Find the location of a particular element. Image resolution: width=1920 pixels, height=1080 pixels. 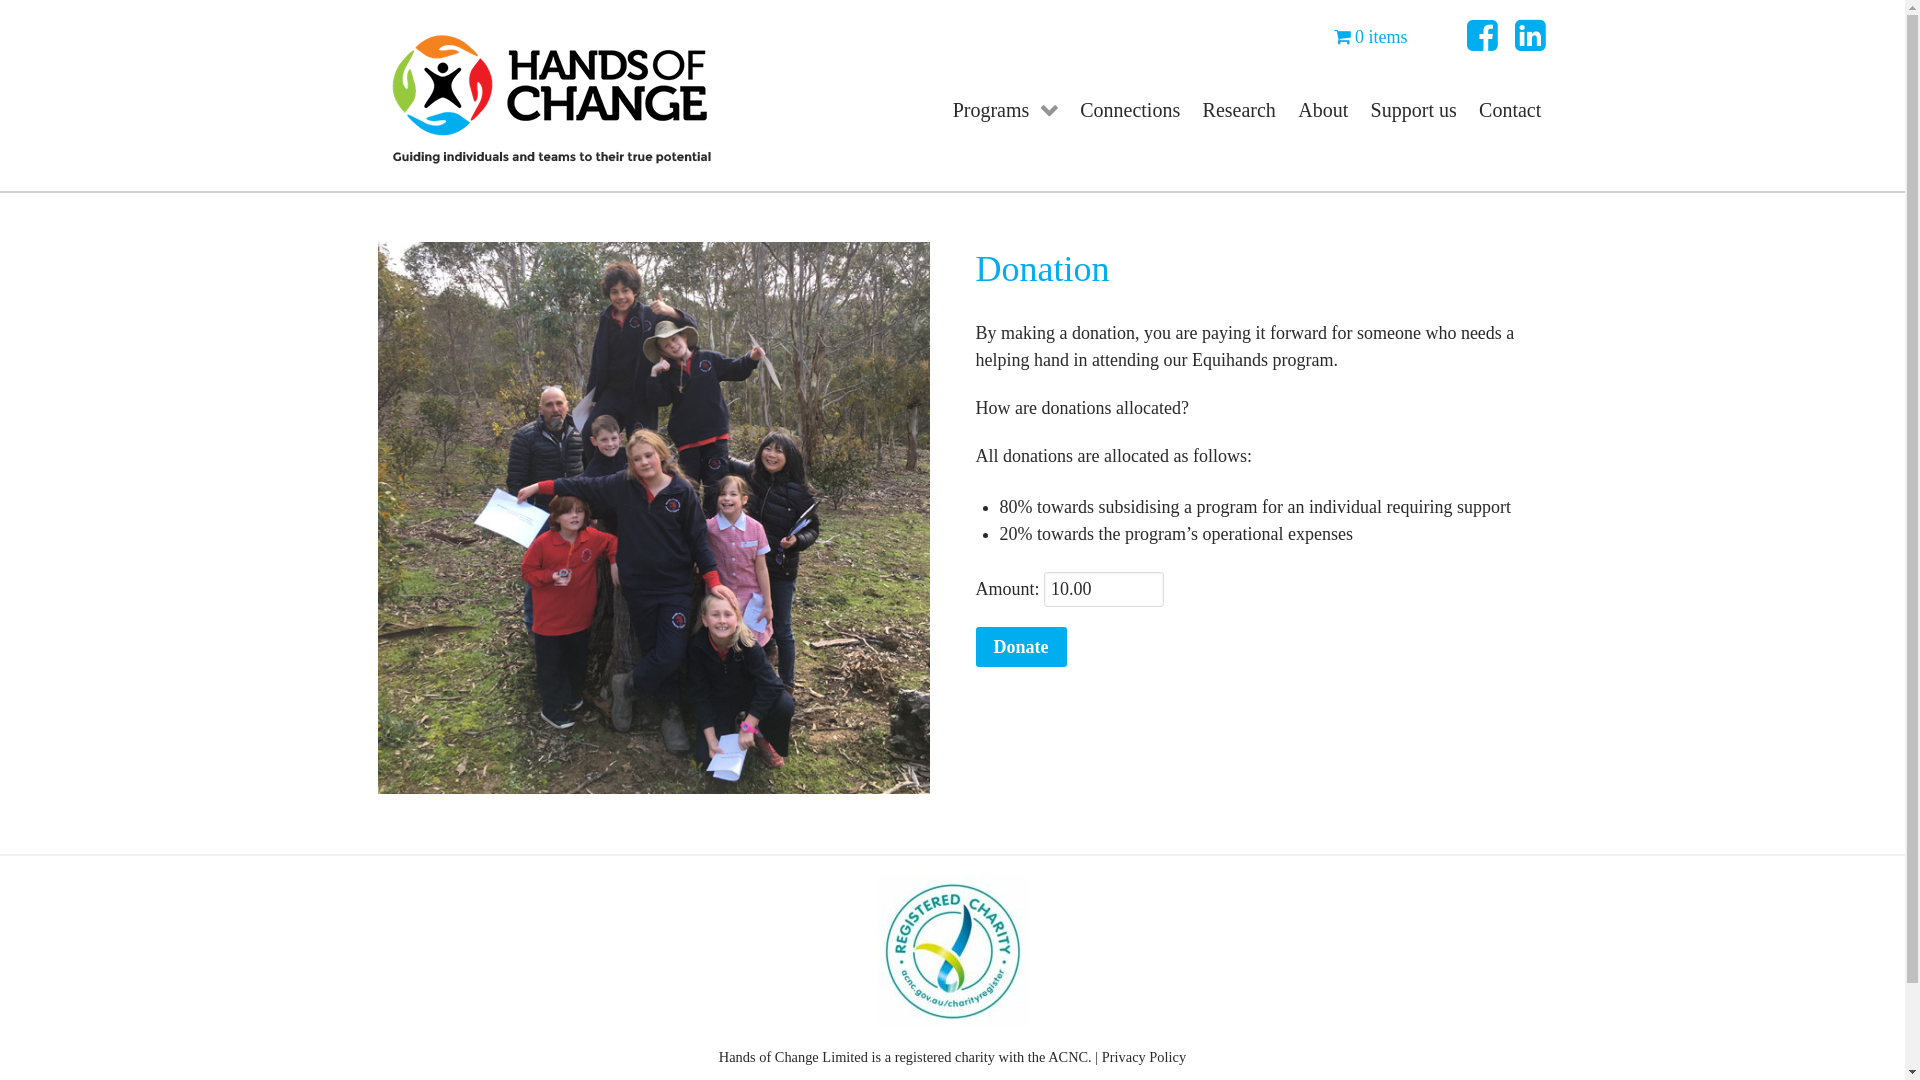

Contact is located at coordinates (1510, 108).